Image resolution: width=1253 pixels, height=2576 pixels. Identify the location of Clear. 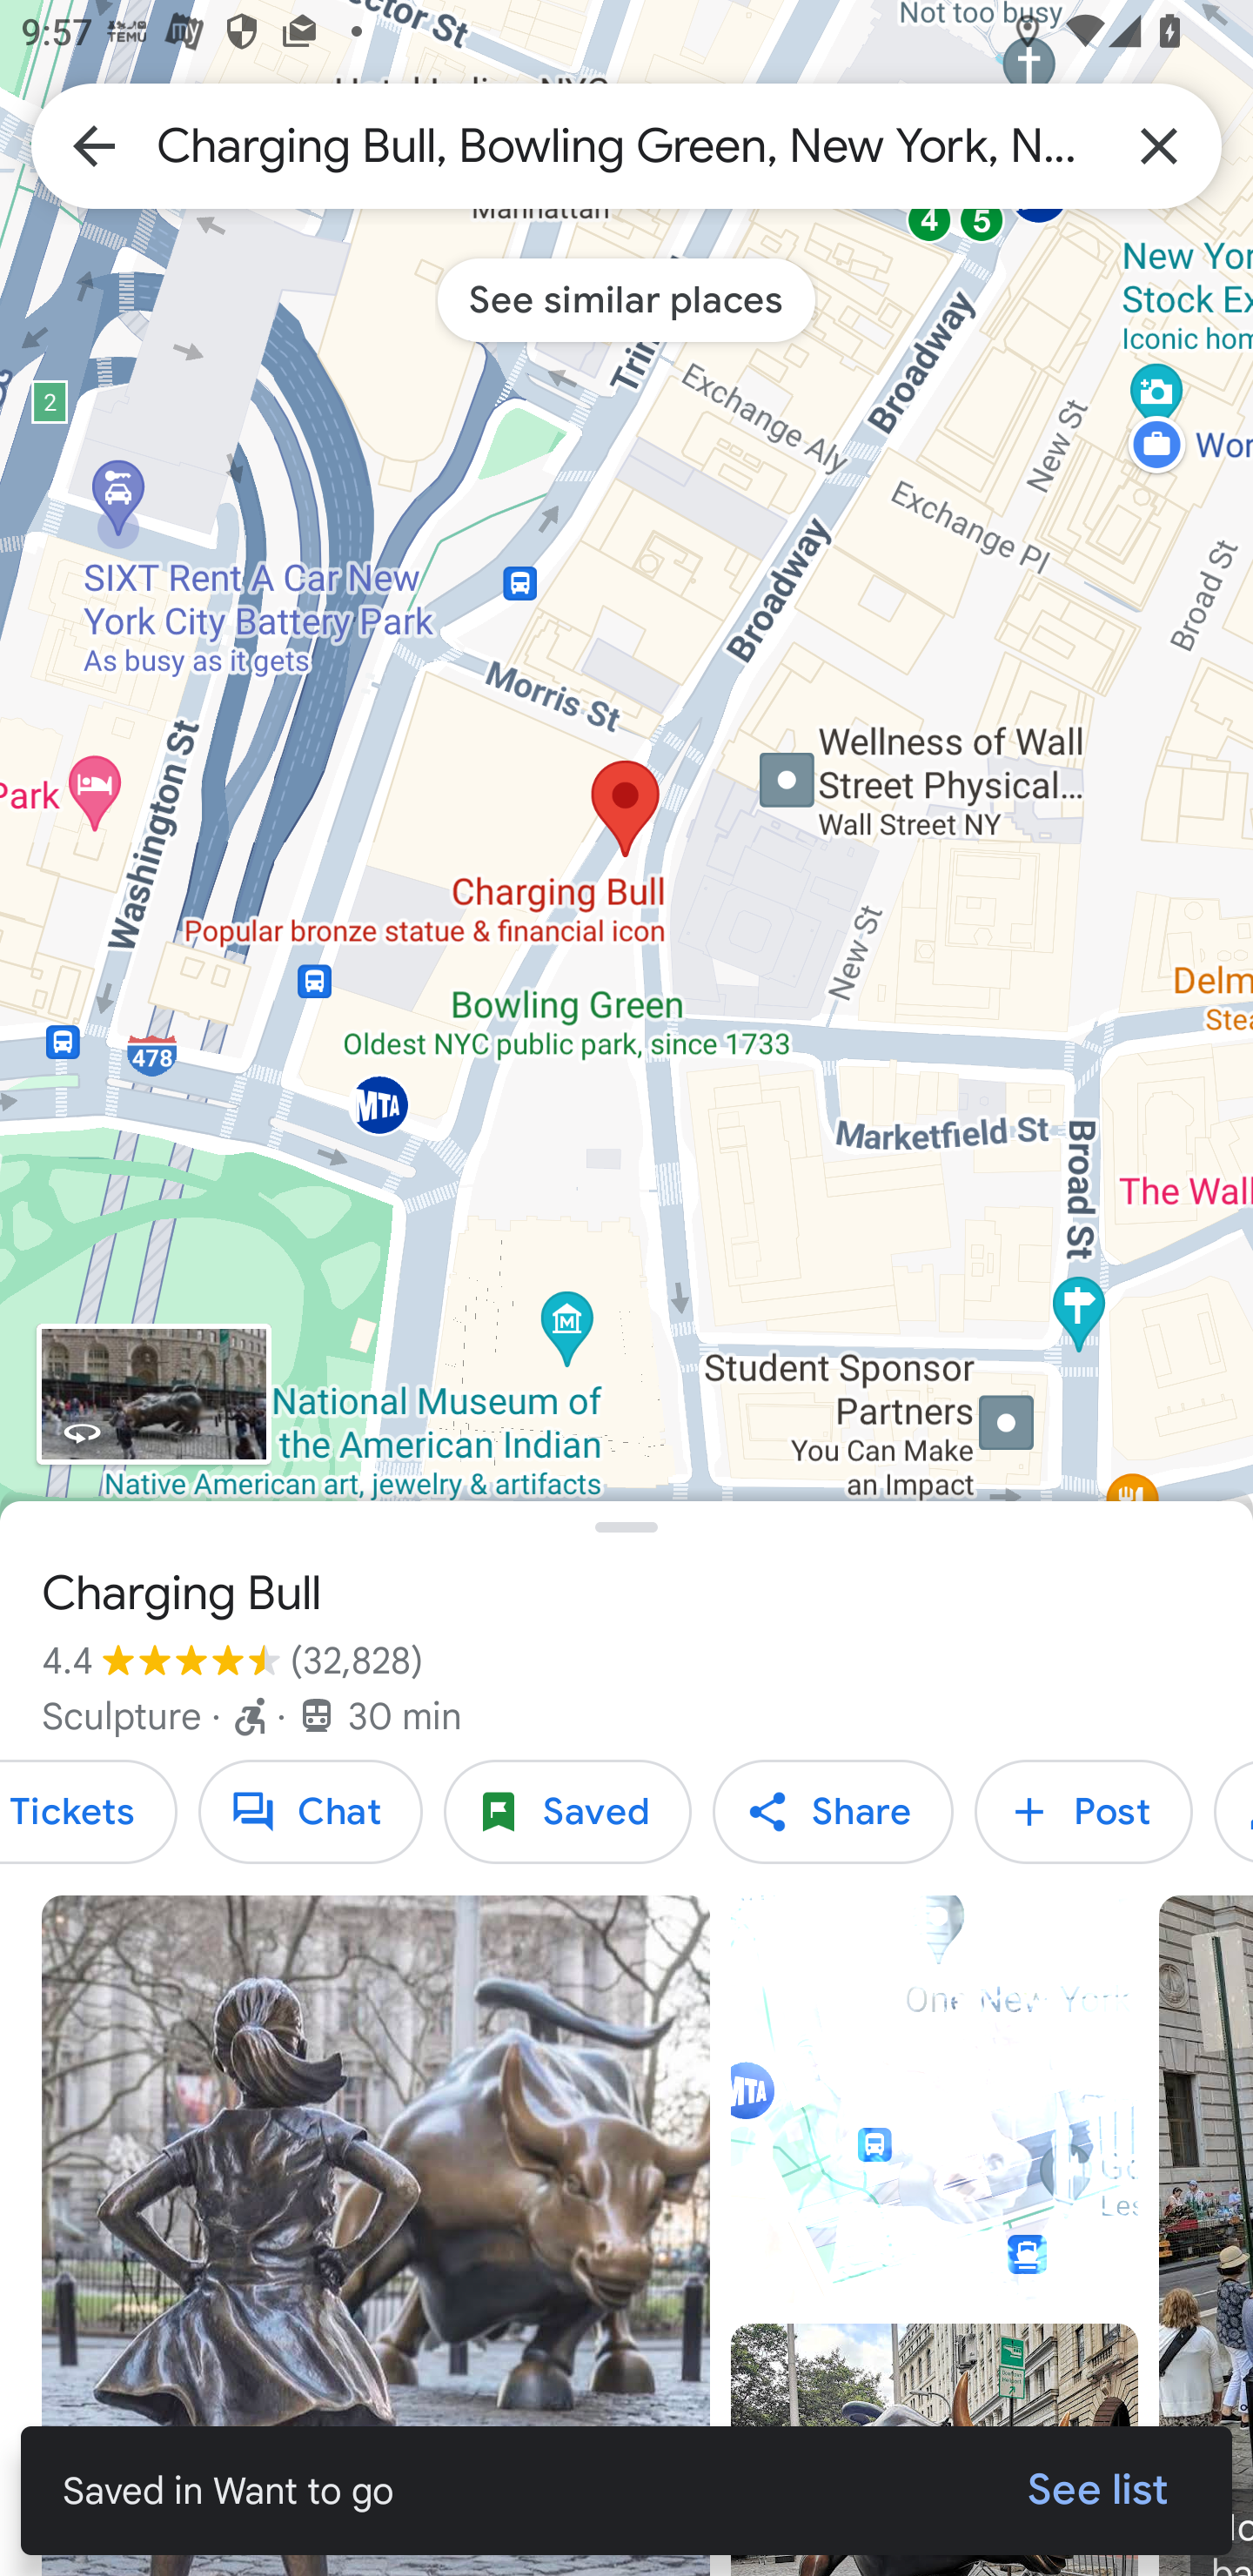
(1159, 144).